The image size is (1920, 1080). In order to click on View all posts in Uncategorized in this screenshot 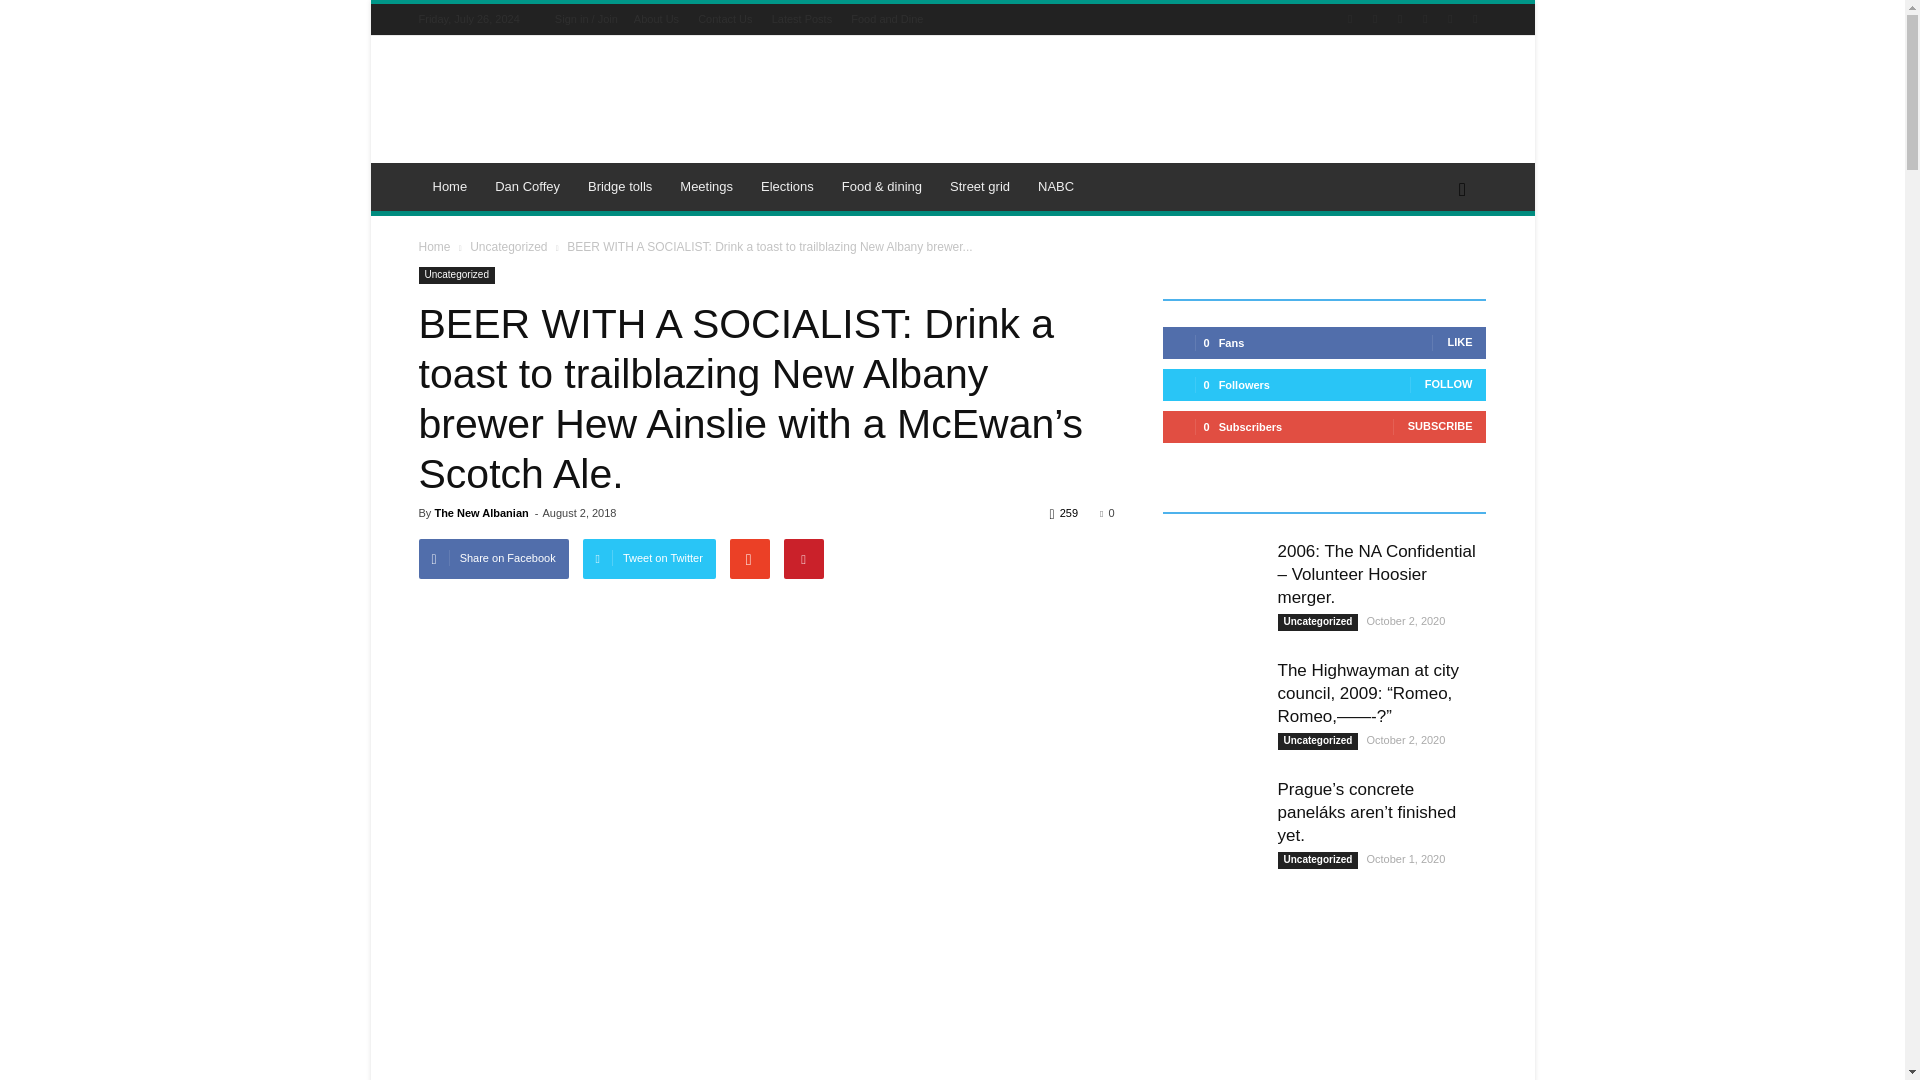, I will do `click(508, 246)`.